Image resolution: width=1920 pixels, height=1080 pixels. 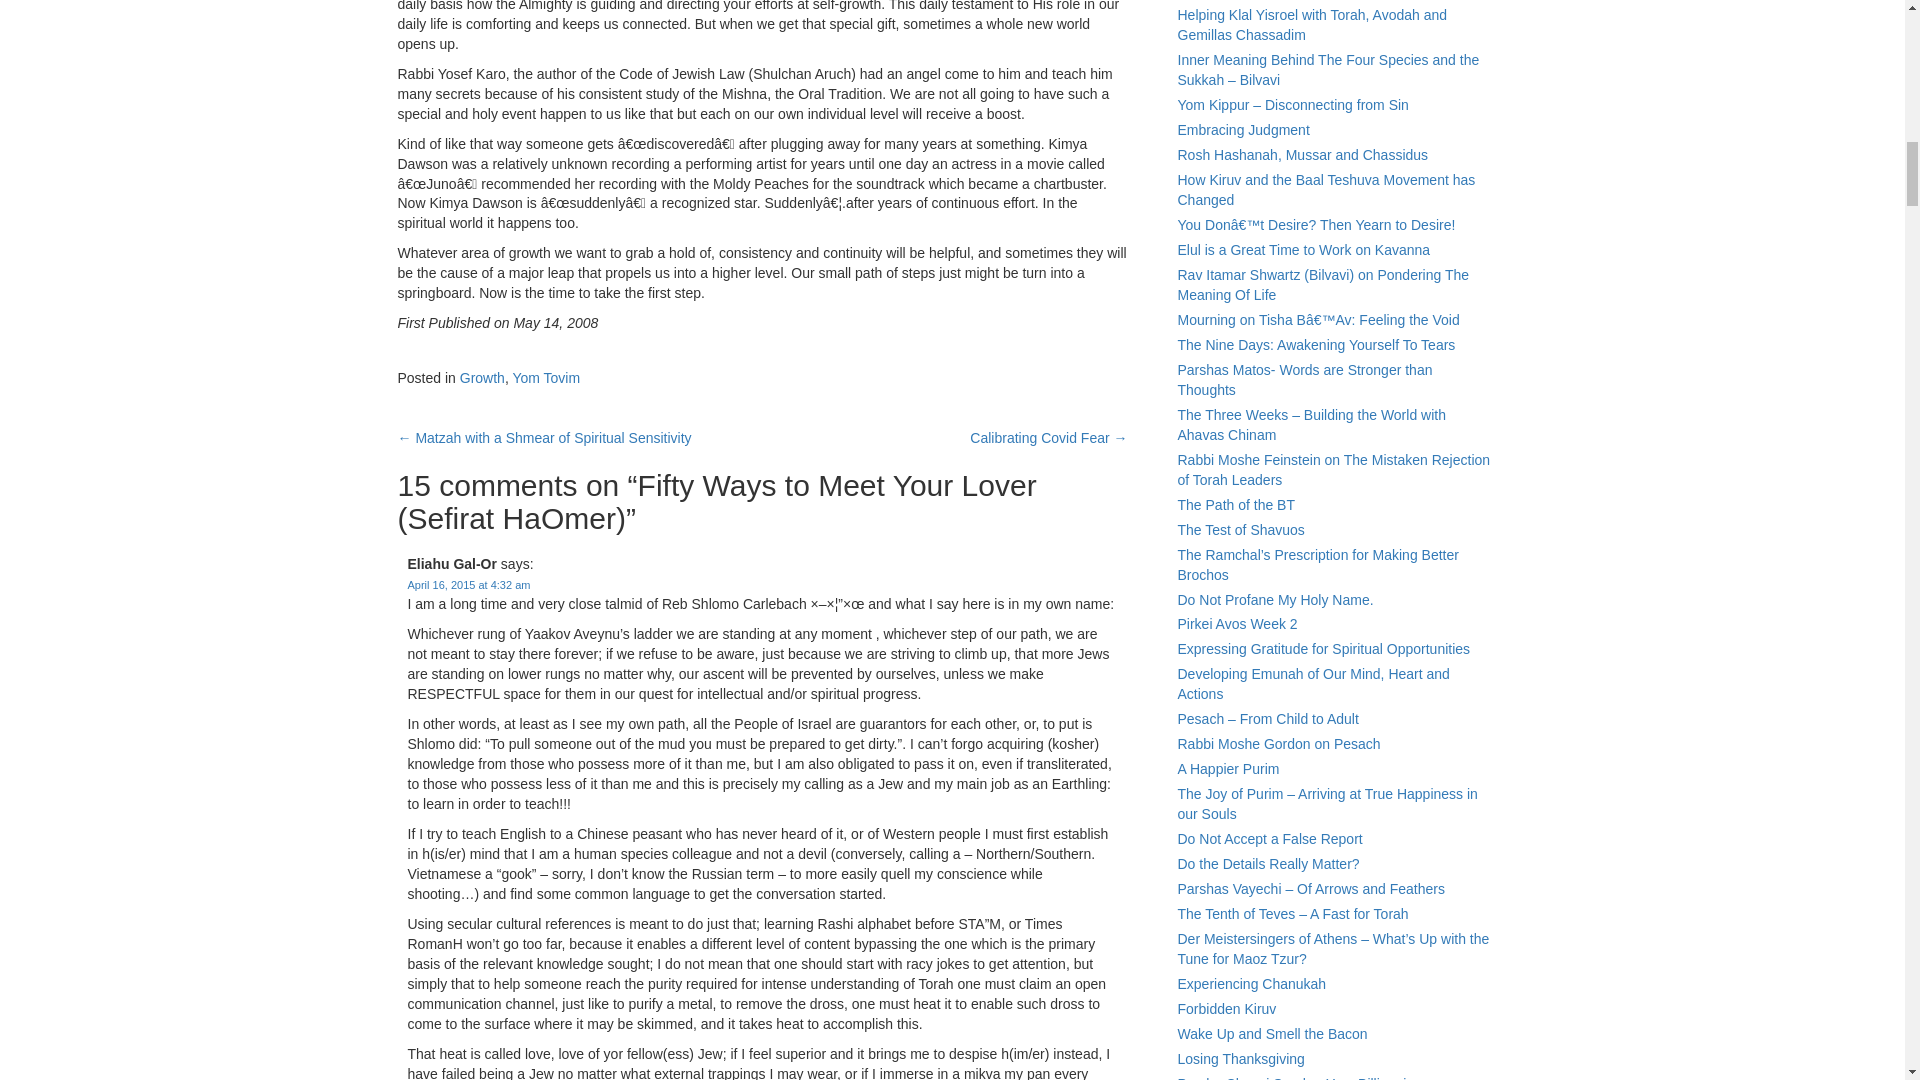 I want to click on Yom Tovim, so click(x=546, y=378).